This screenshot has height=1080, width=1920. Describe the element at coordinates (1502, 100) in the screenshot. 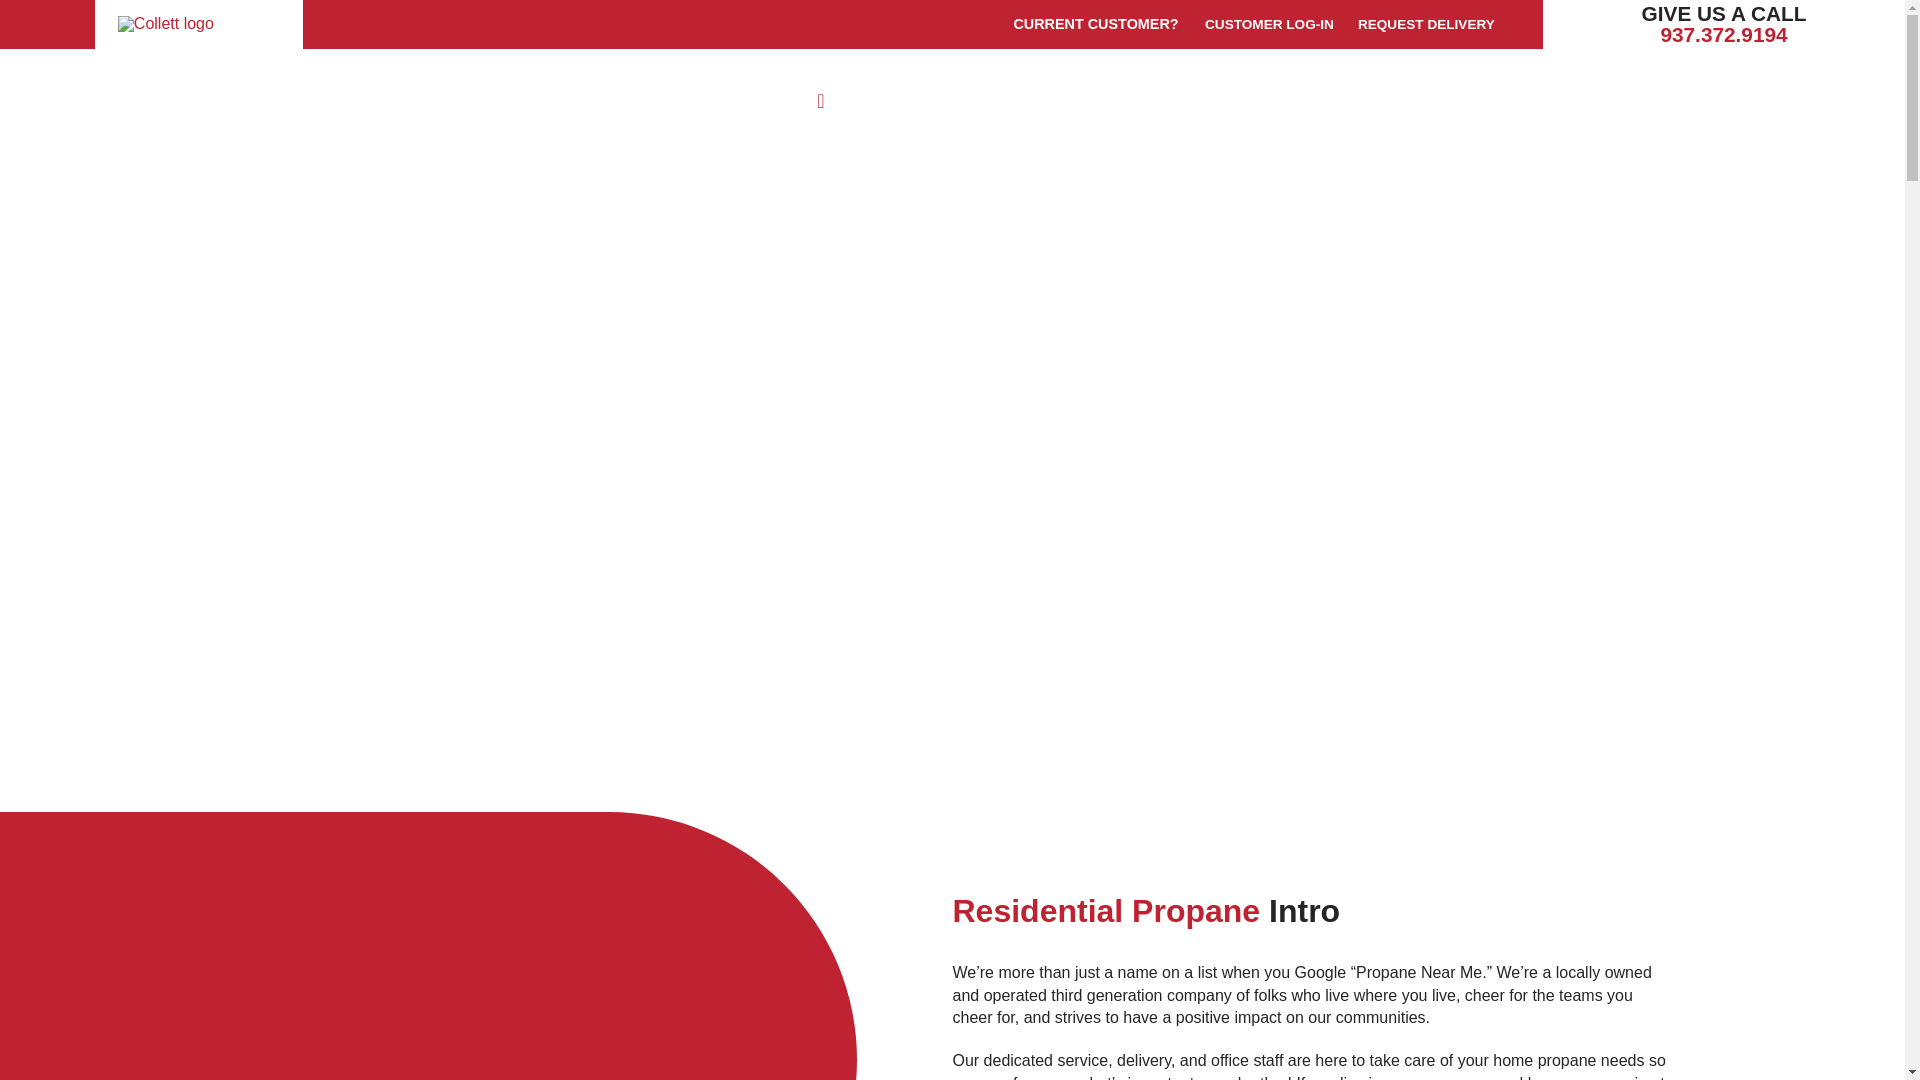

I see `CONTACT US` at that location.